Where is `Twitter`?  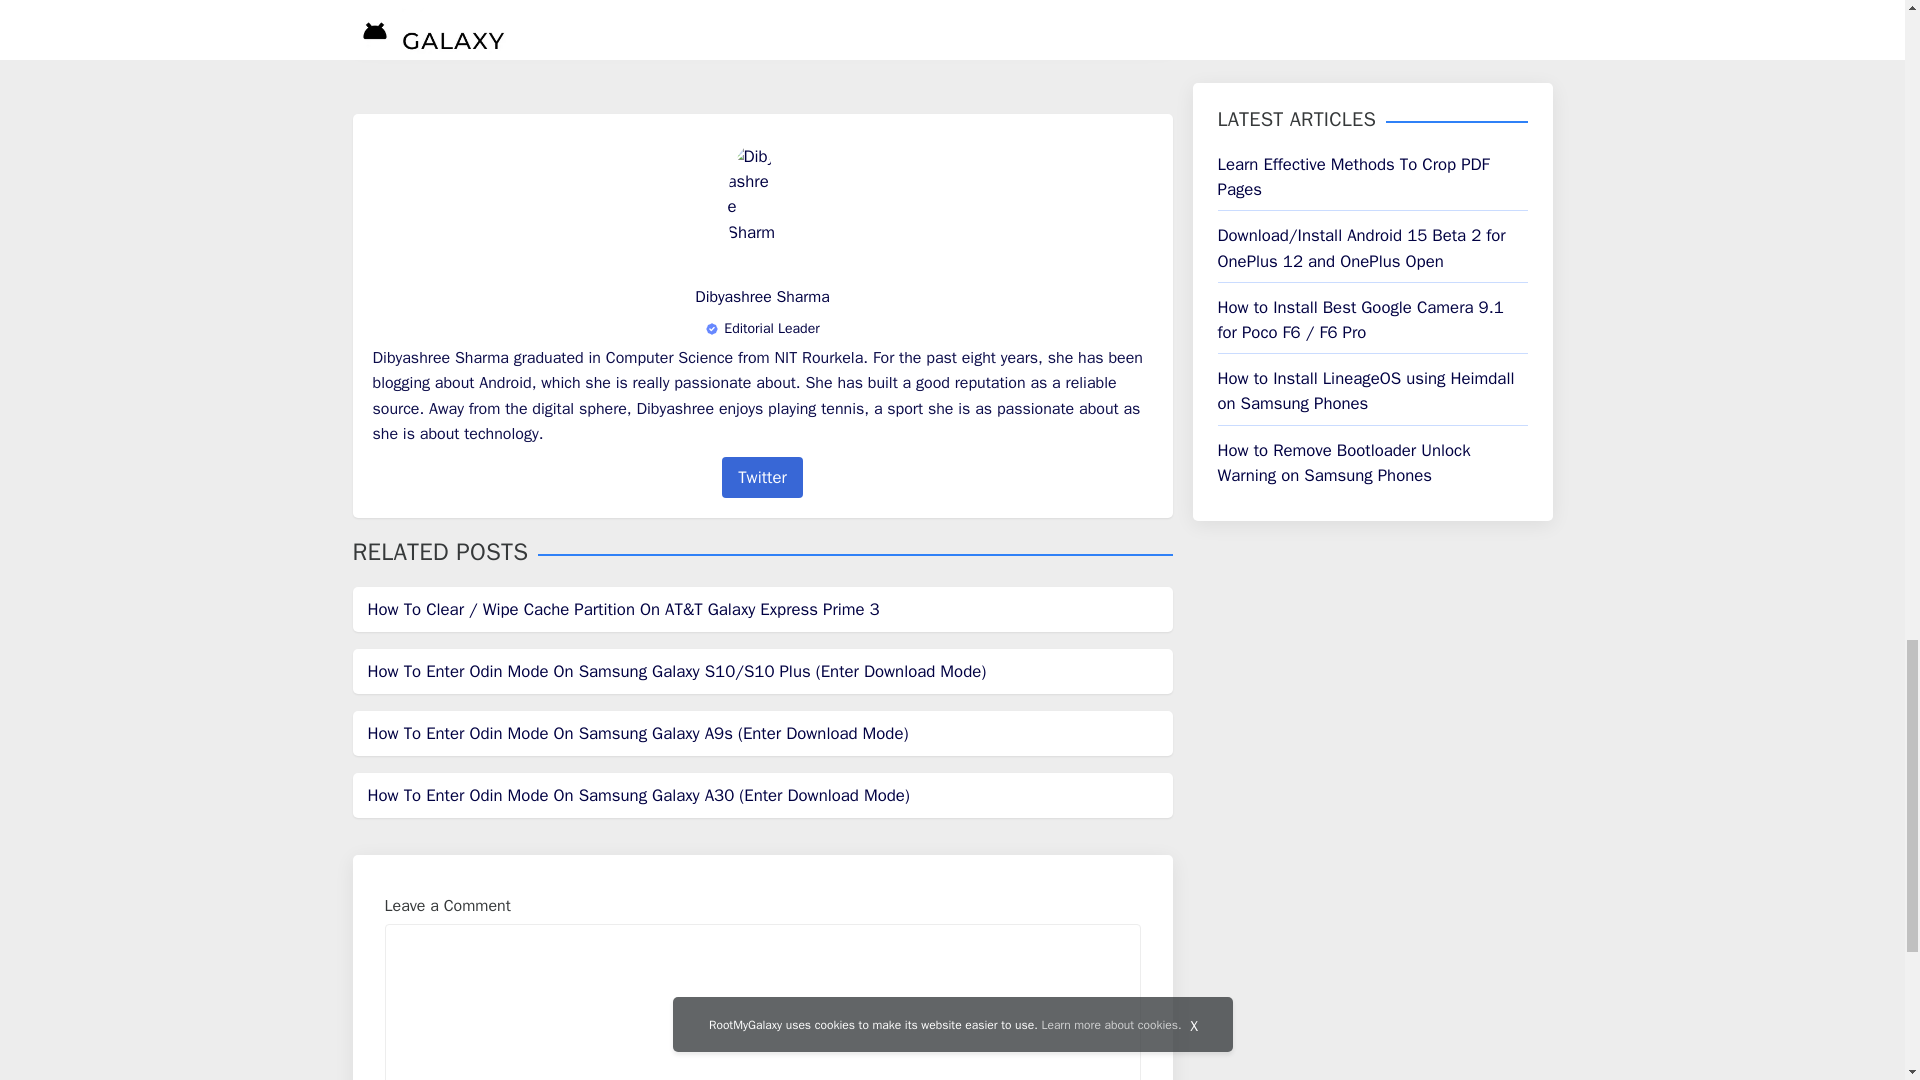
Twitter is located at coordinates (762, 476).